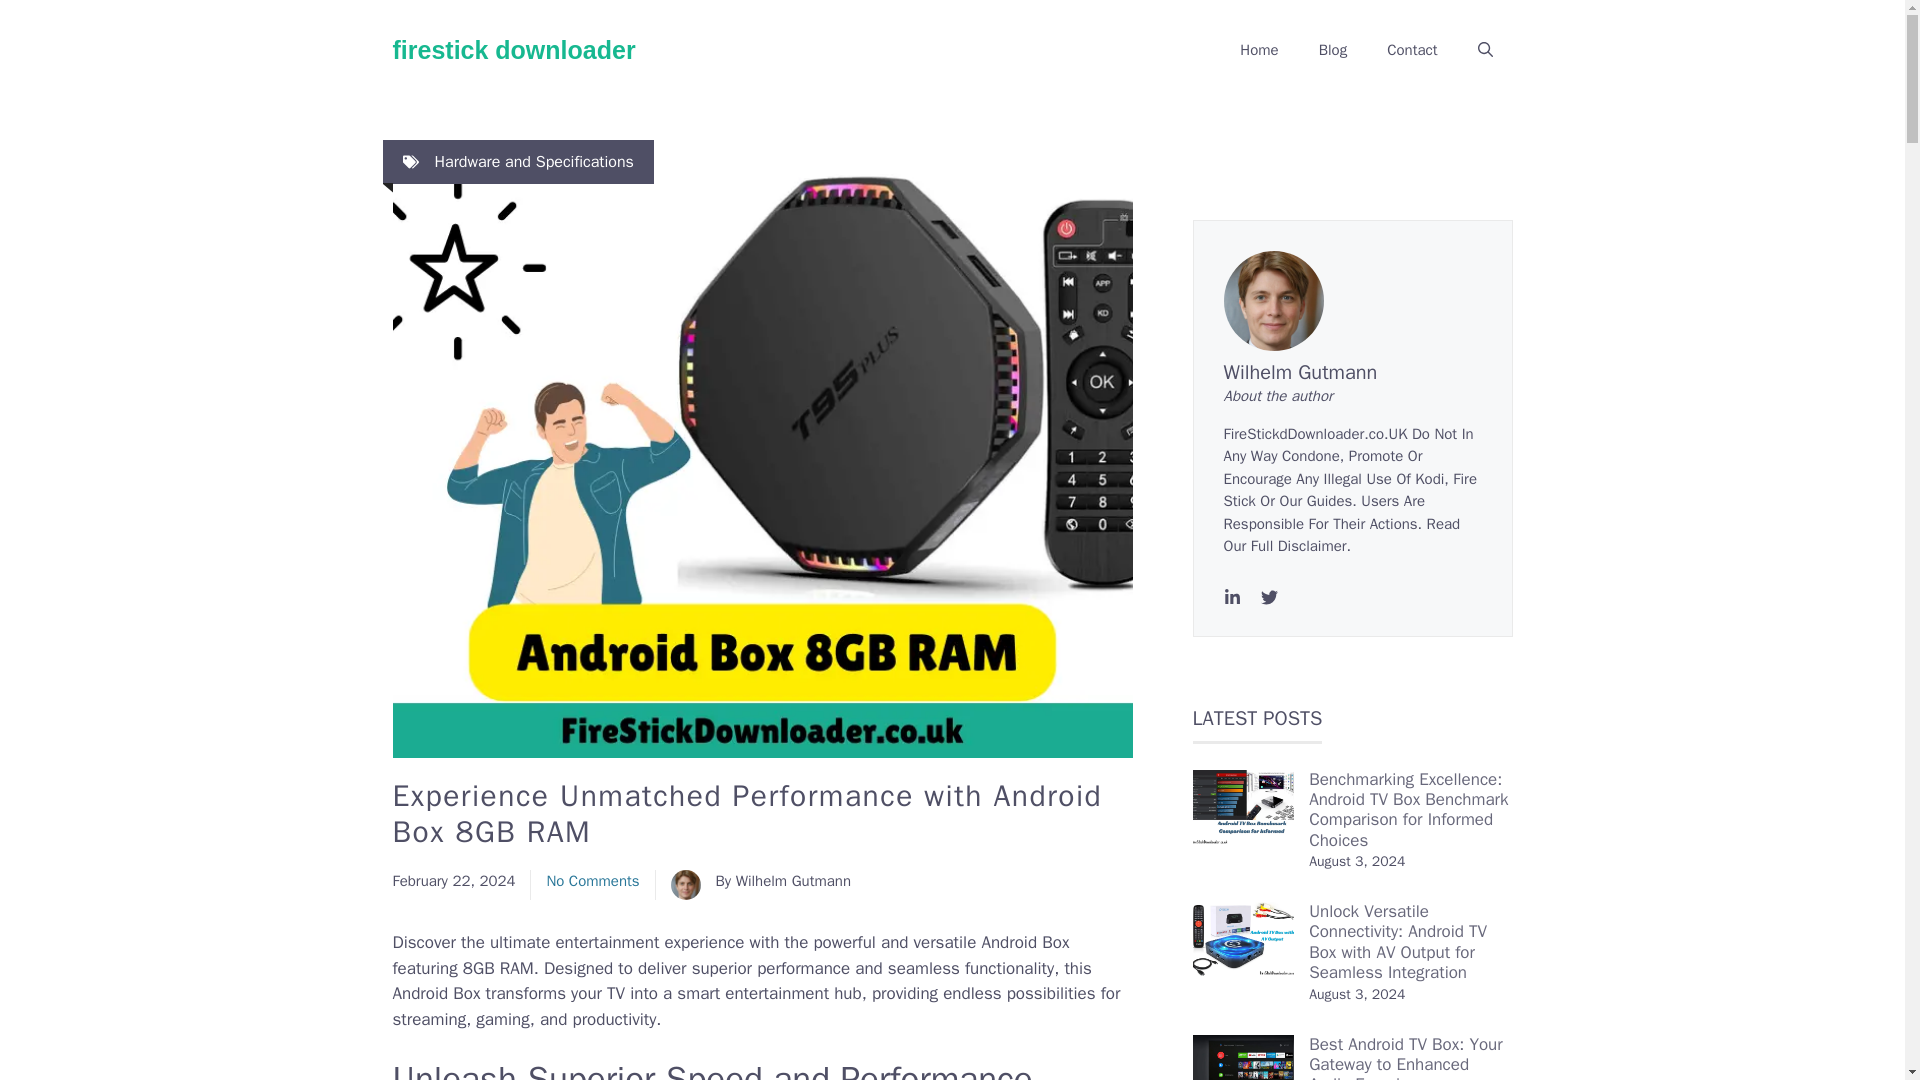 The height and width of the screenshot is (1080, 1920). I want to click on Hardware and Specifications, so click(533, 162).